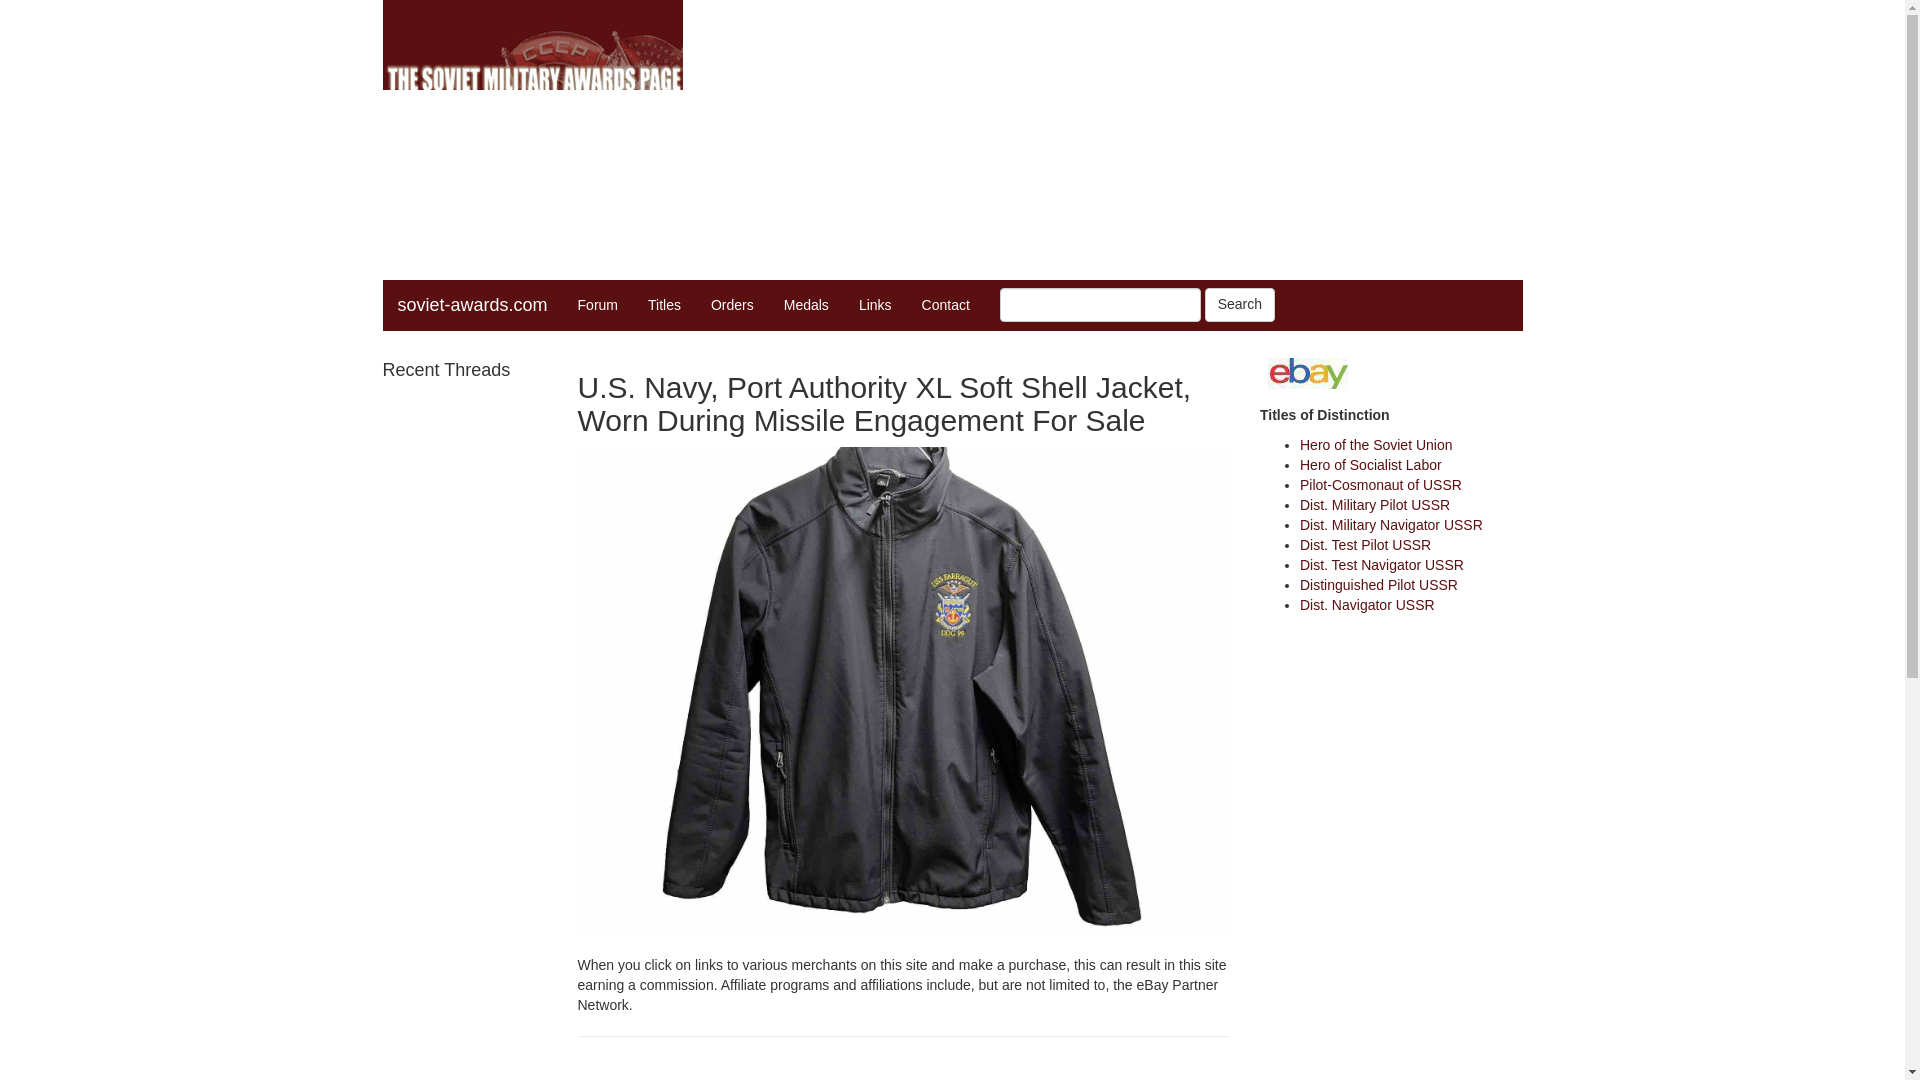 The image size is (1920, 1080). I want to click on Advertisement, so click(1146, 140).